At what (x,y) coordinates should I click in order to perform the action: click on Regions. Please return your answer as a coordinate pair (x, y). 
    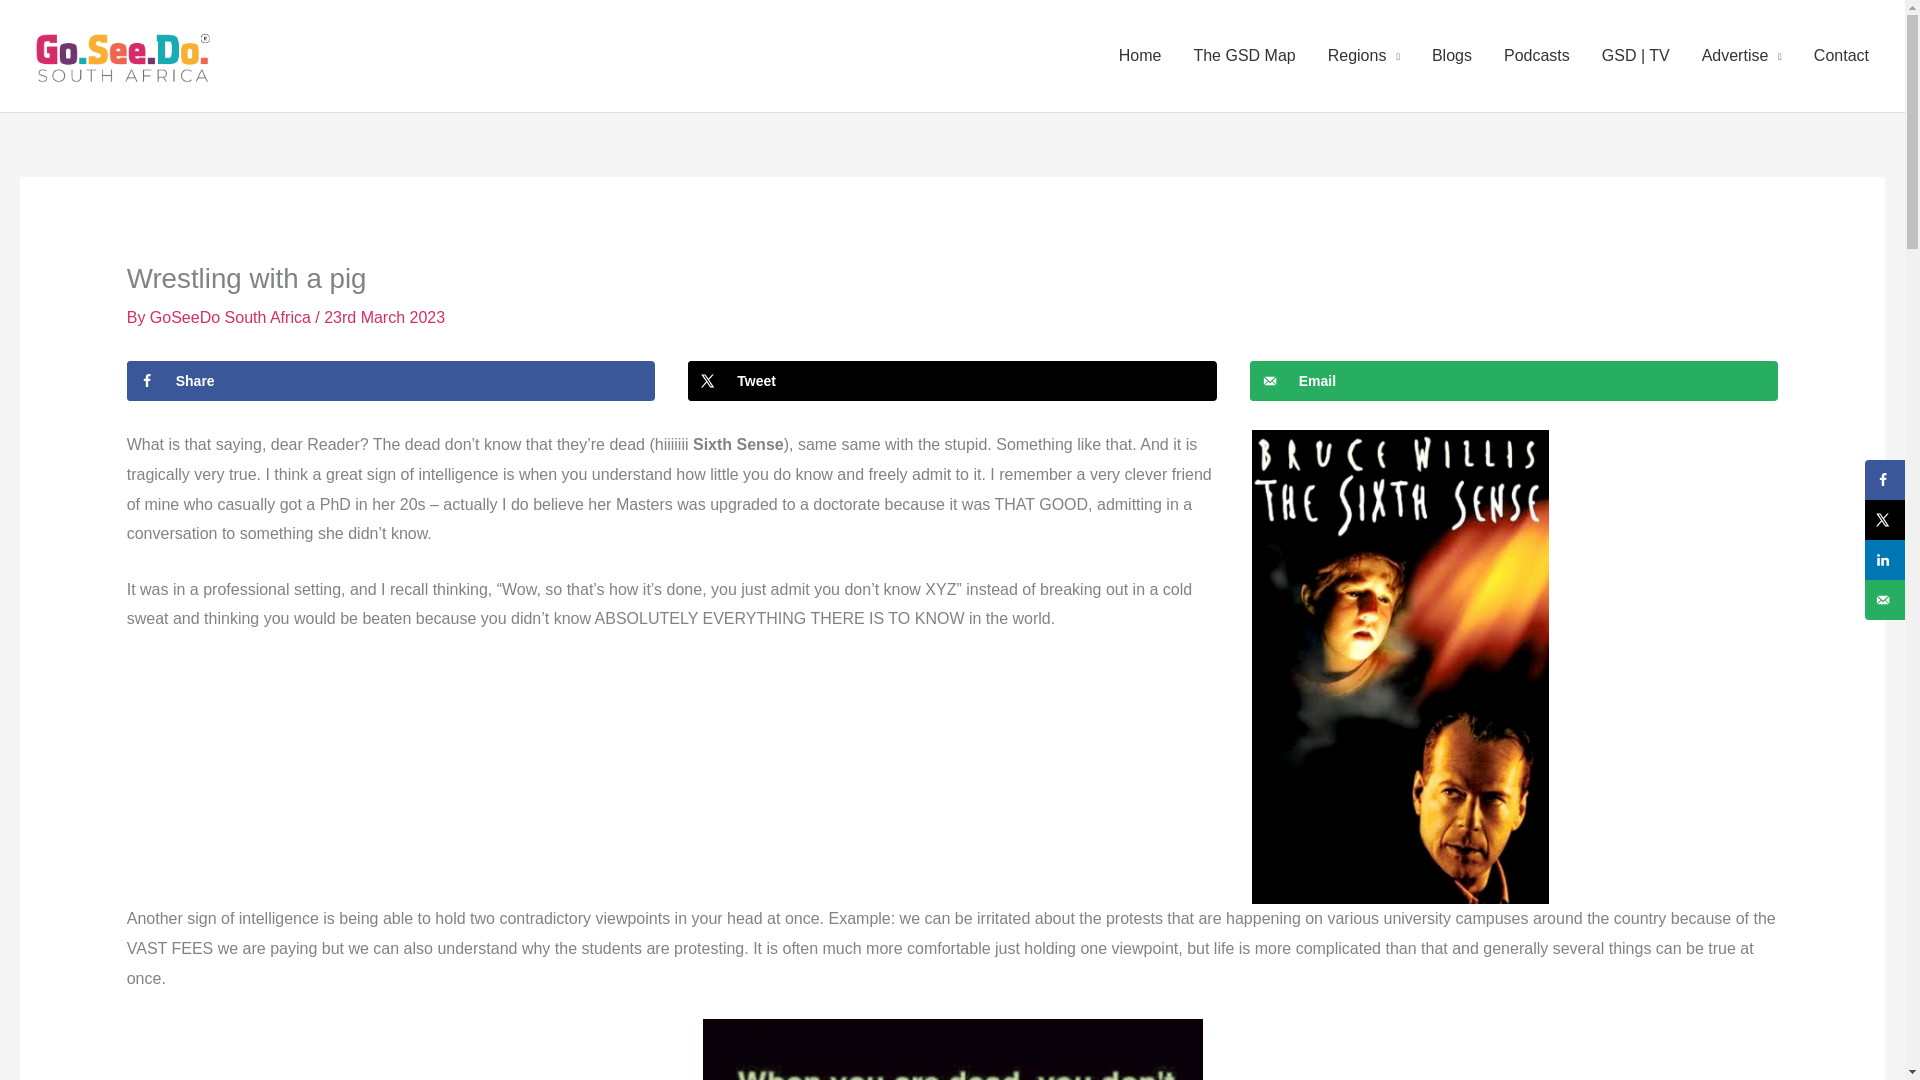
    Looking at the image, I should click on (1364, 56).